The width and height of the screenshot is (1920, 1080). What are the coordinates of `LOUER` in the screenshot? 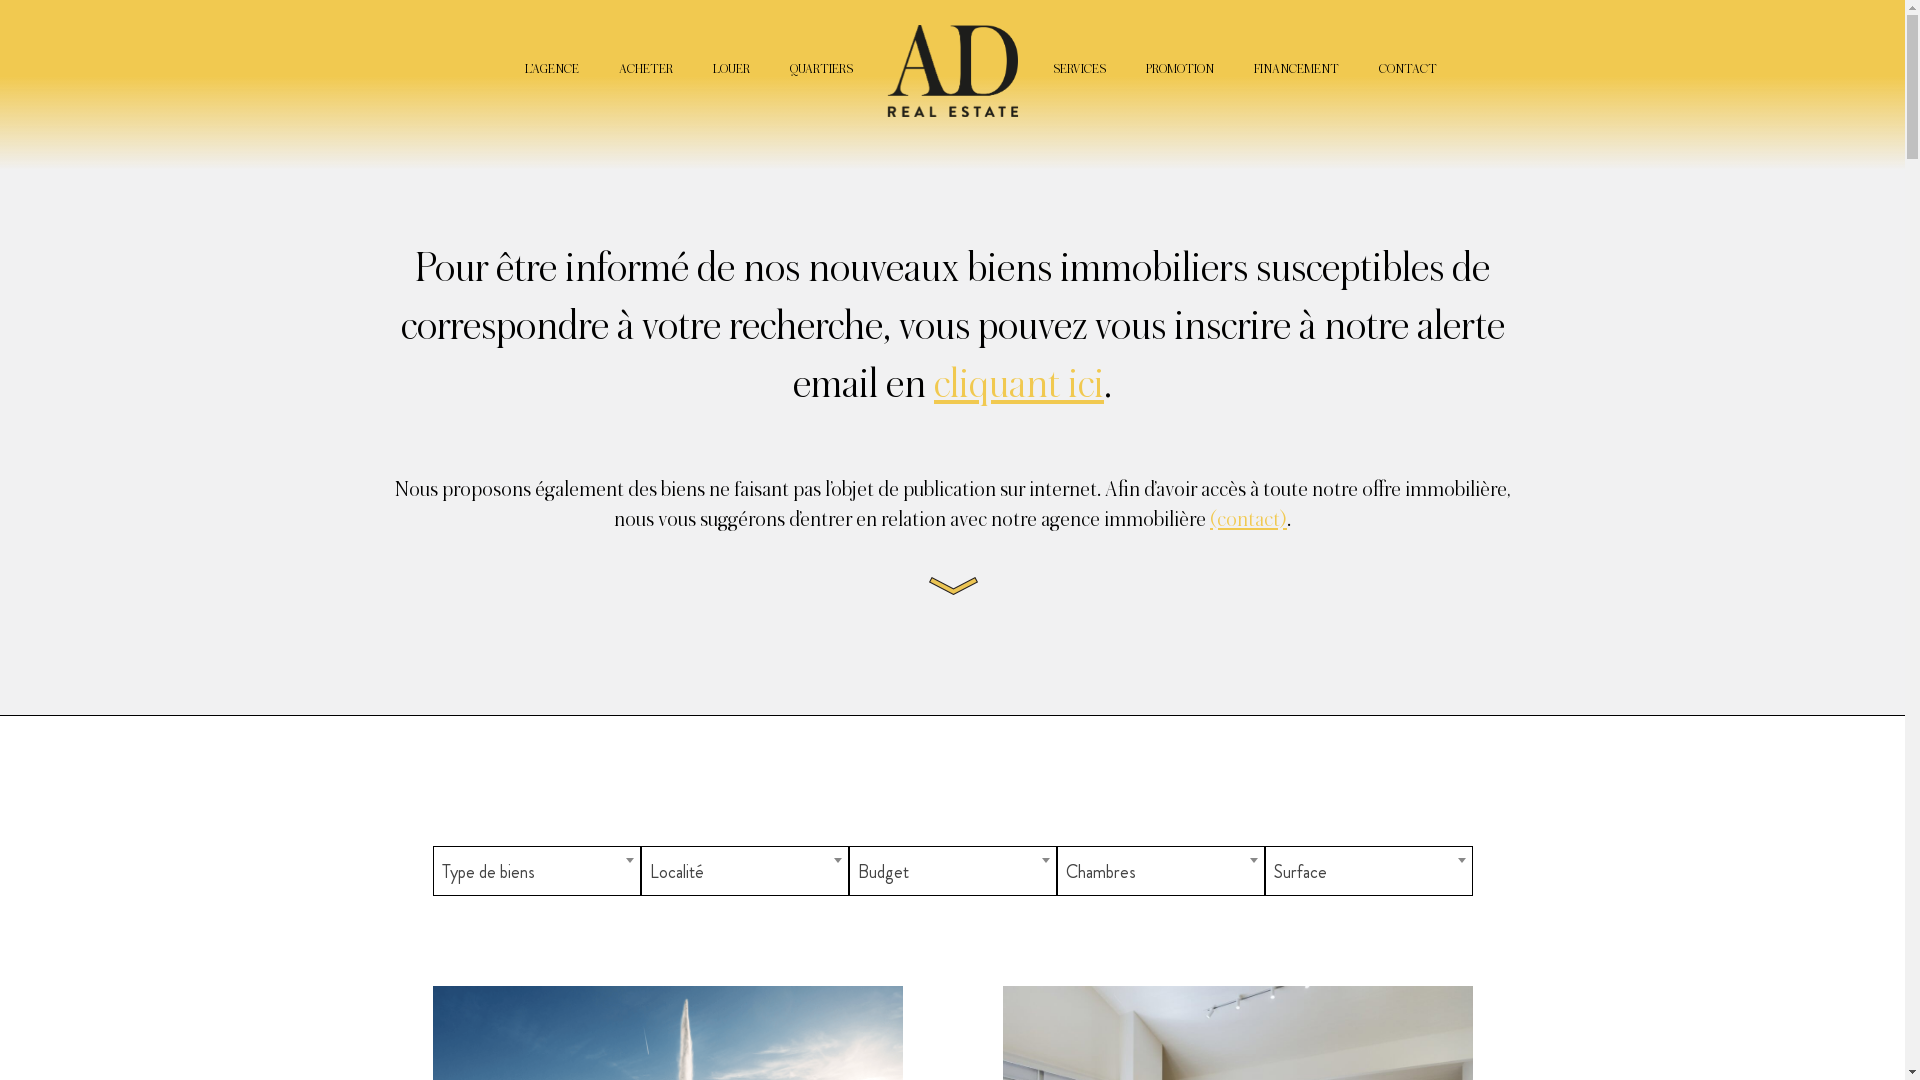 It's located at (730, 69).